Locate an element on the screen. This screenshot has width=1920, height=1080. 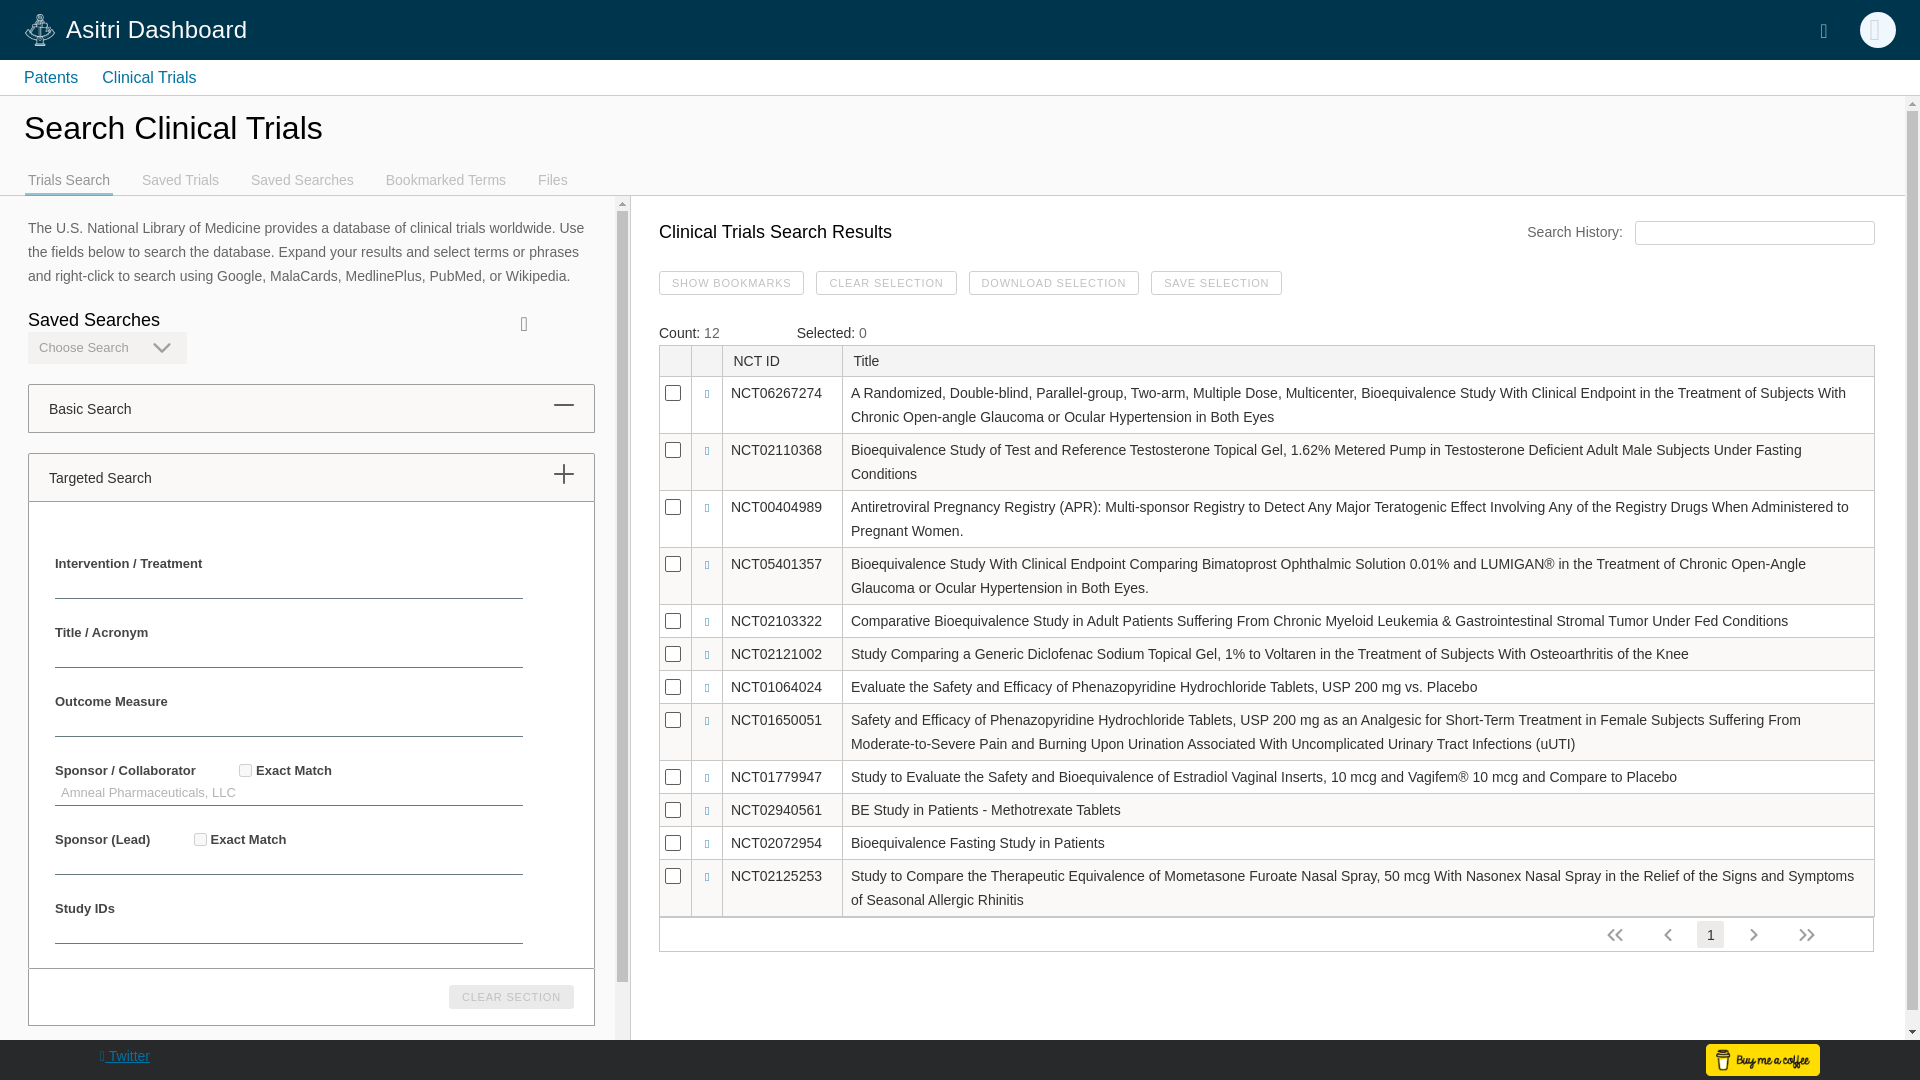
Saved Searches is located at coordinates (302, 177).